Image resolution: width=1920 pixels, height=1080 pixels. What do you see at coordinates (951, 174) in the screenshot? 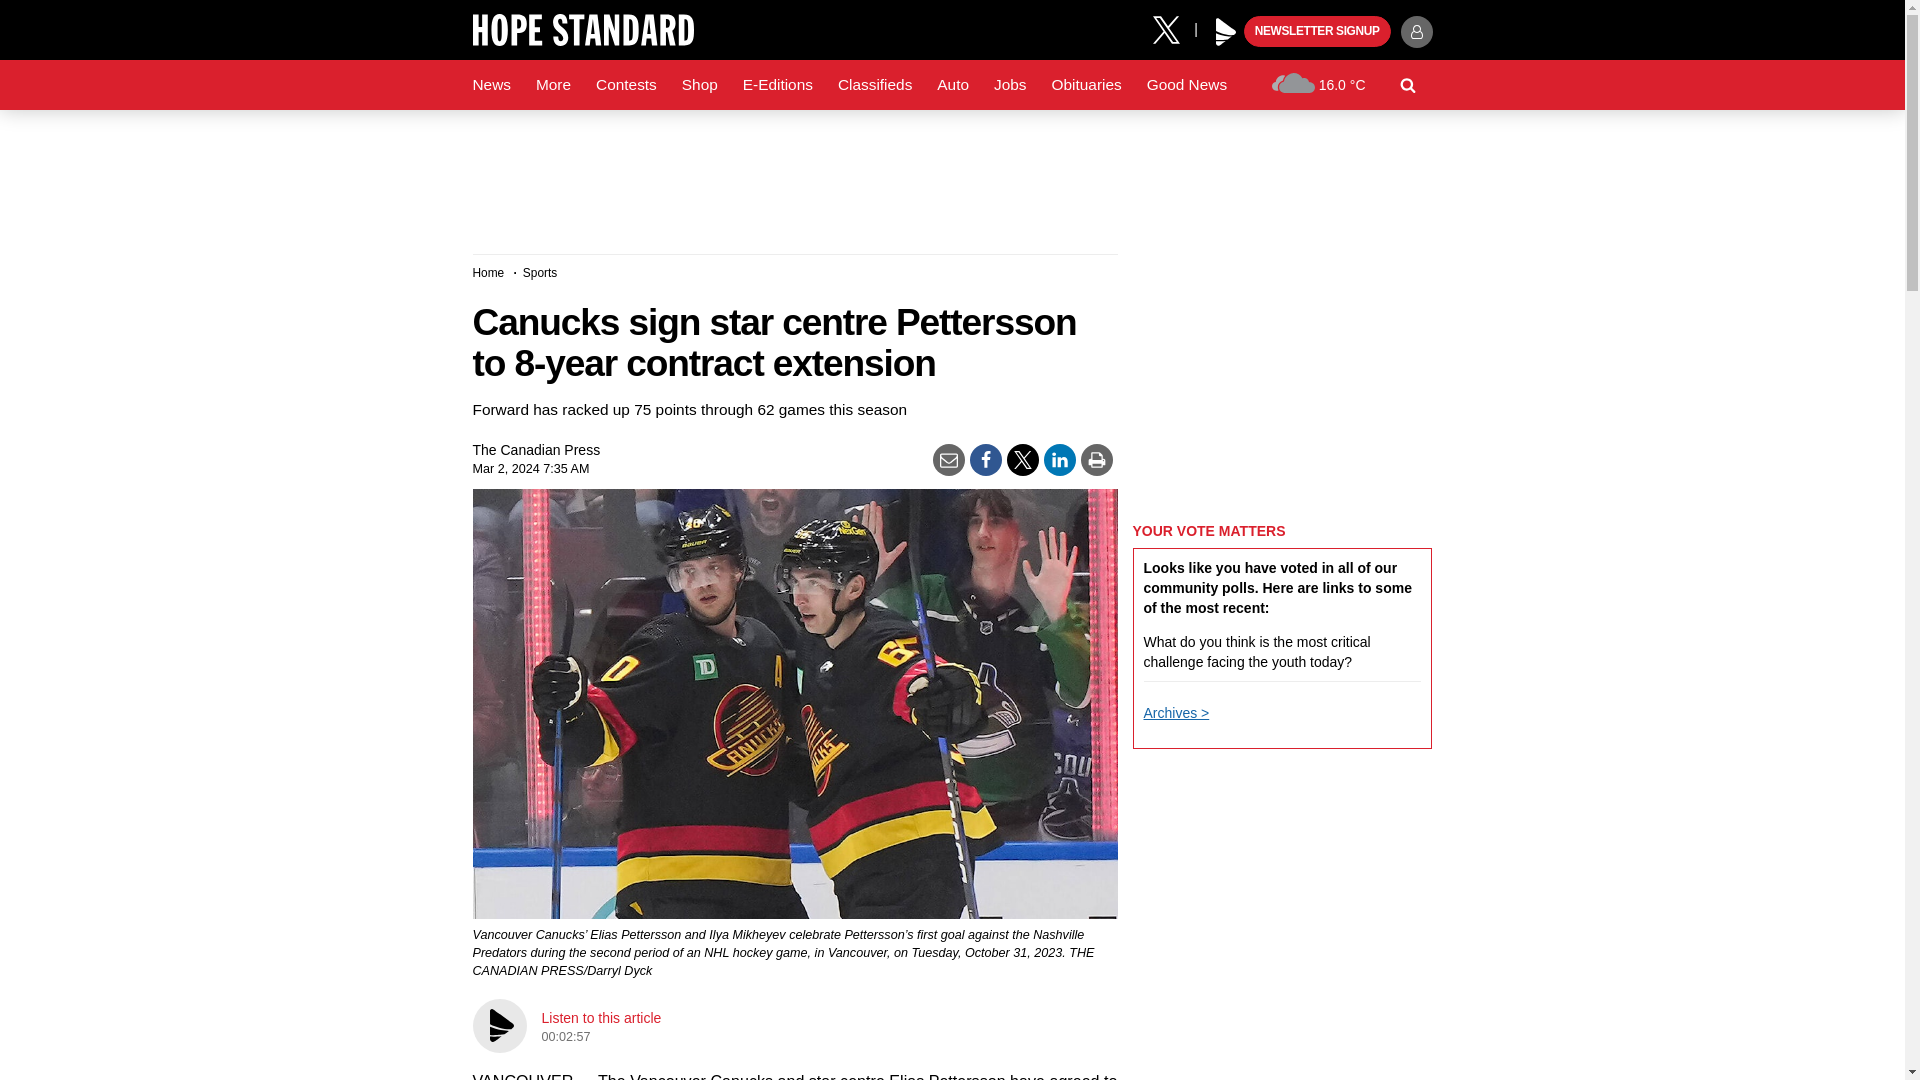
I see `3rd party ad content` at bounding box center [951, 174].